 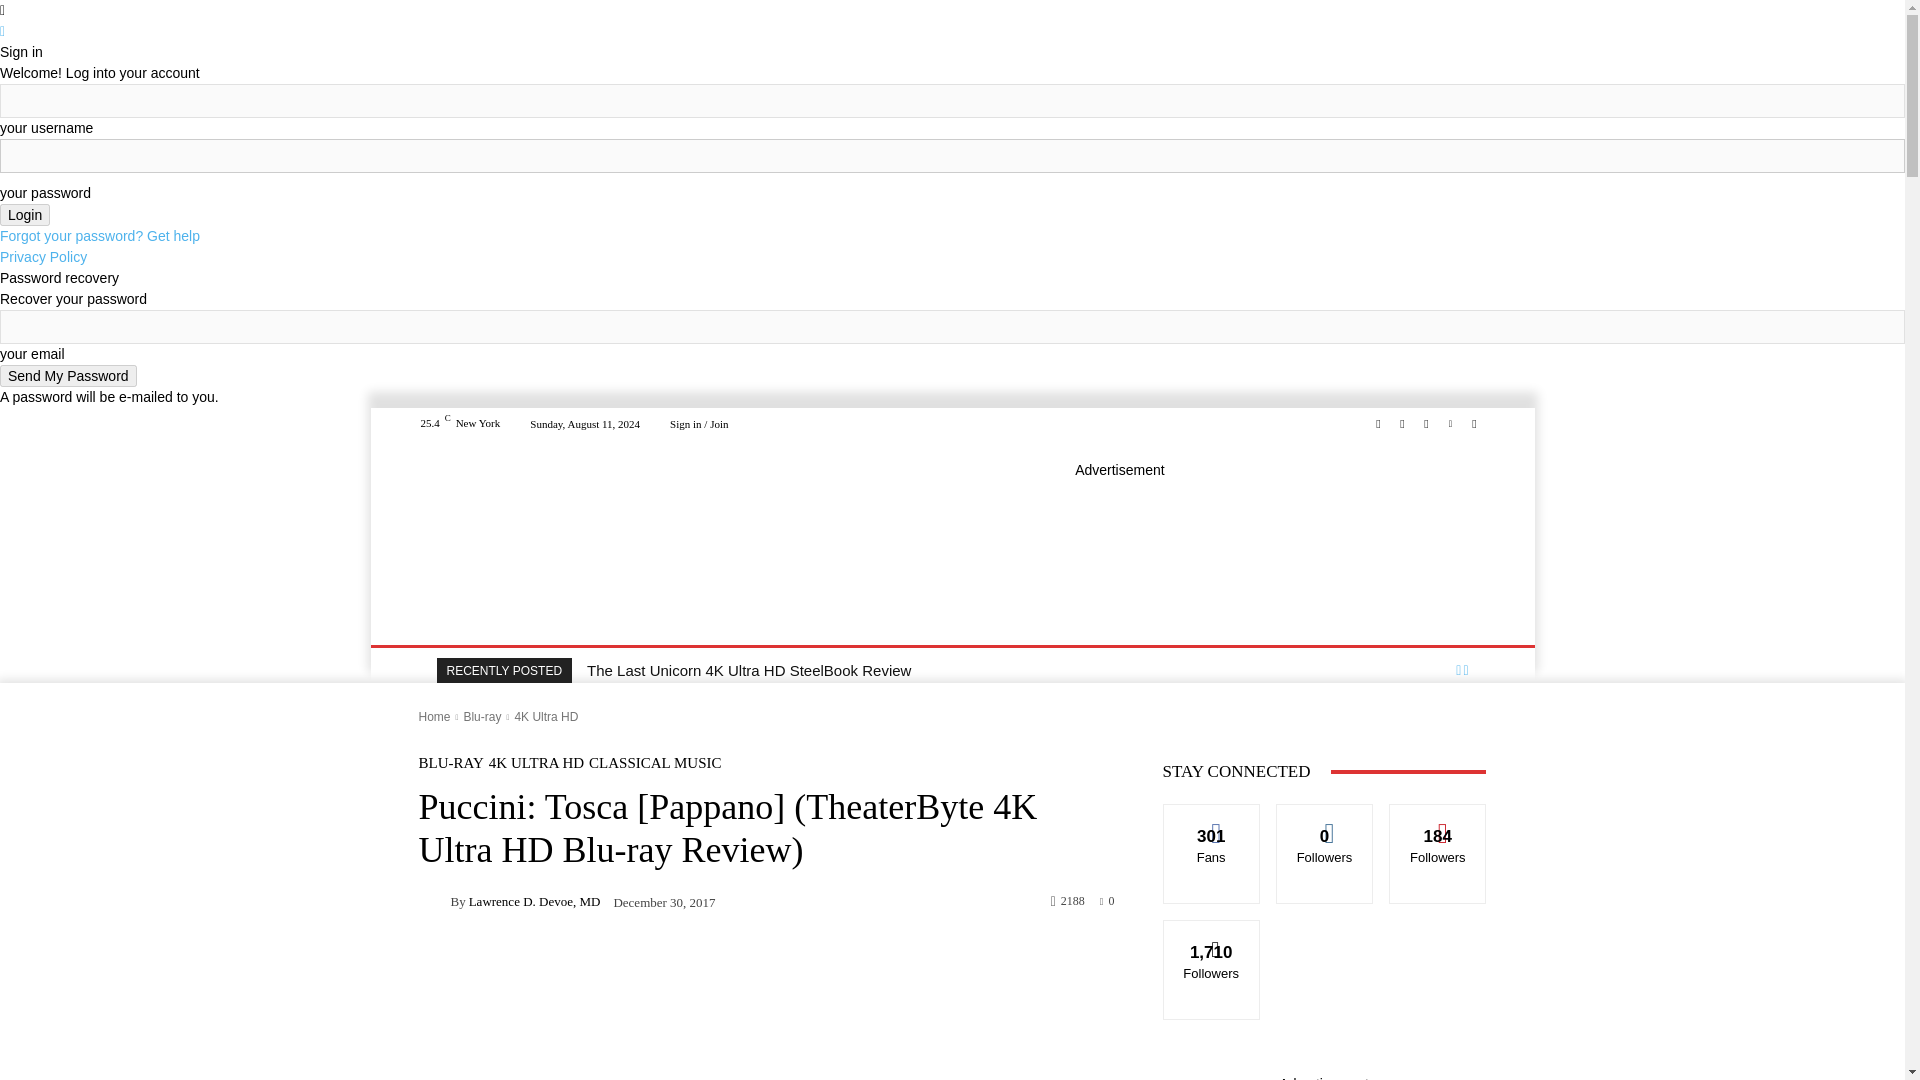 What do you see at coordinates (1426, 424) in the screenshot?
I see `Twitter` at bounding box center [1426, 424].